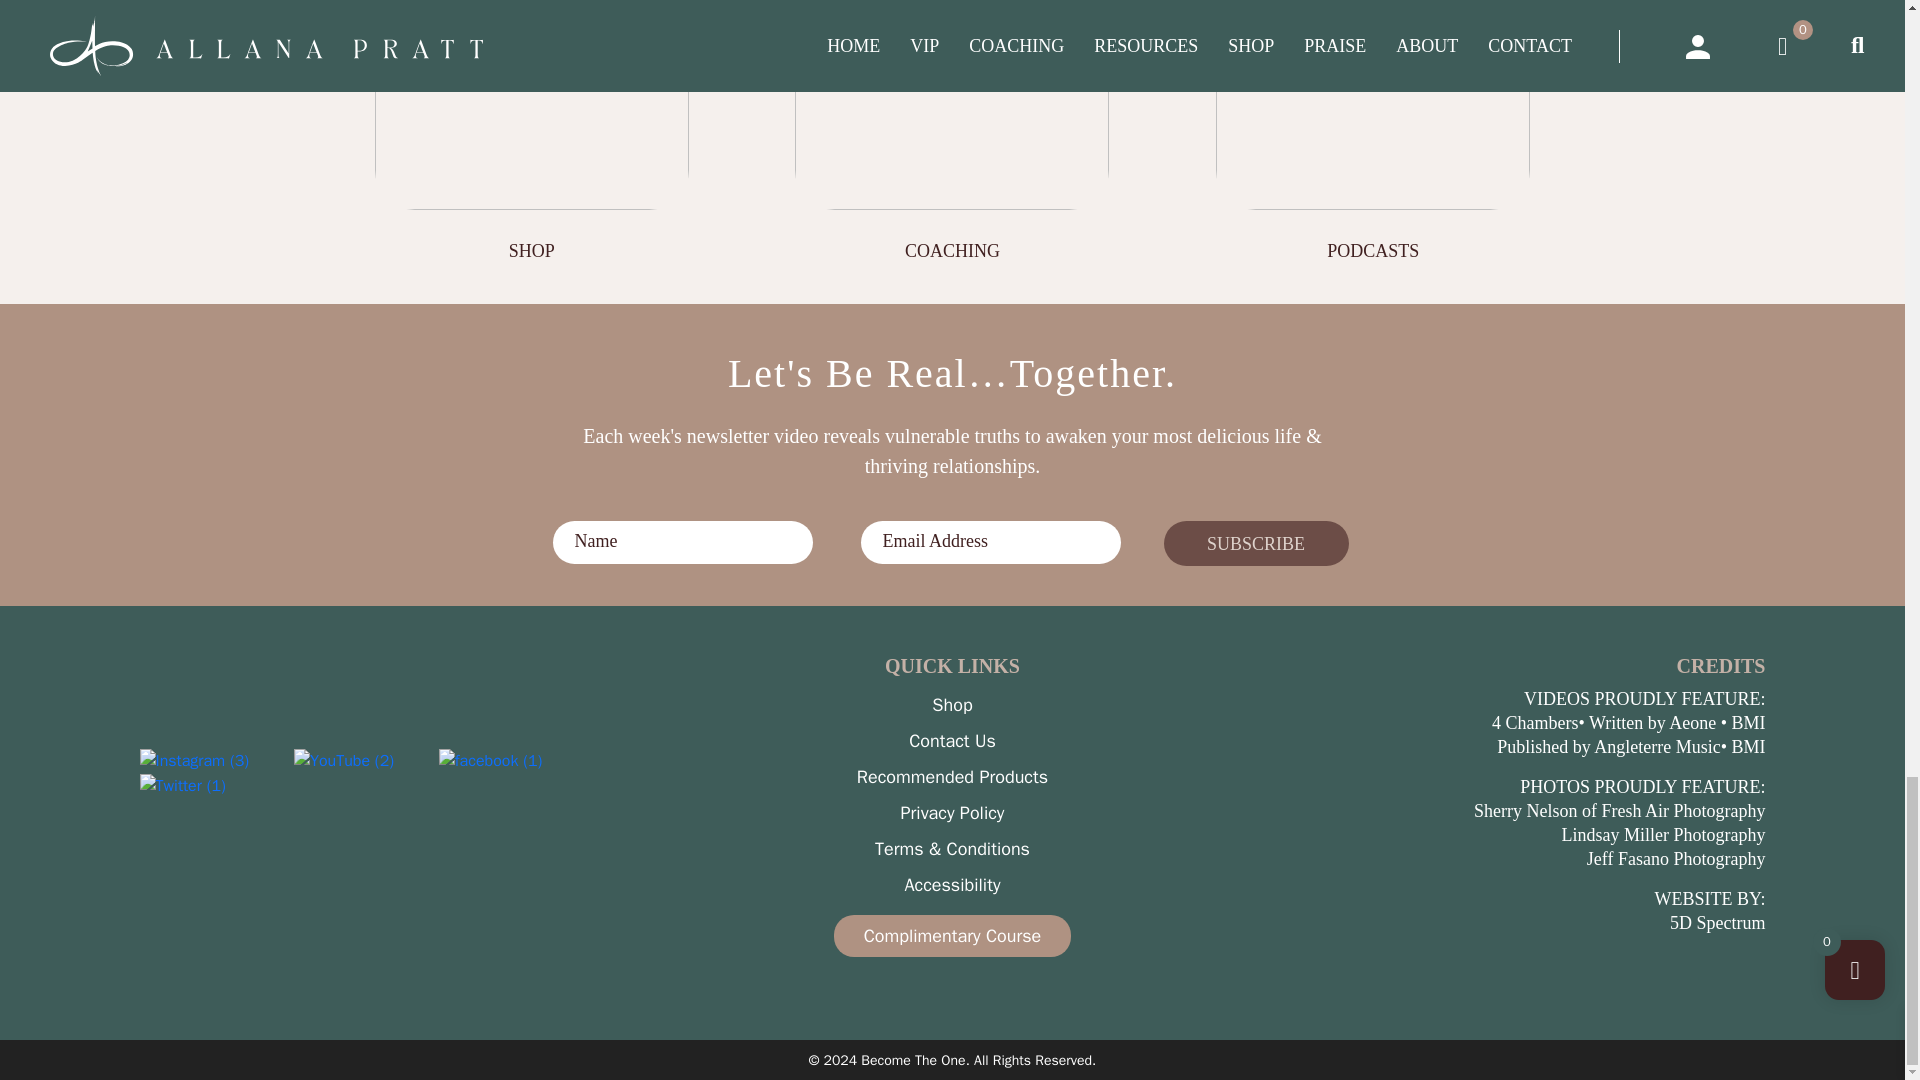 This screenshot has width=1920, height=1080. Describe the element at coordinates (1372, 104) in the screenshot. I see `PODCASTS` at that location.